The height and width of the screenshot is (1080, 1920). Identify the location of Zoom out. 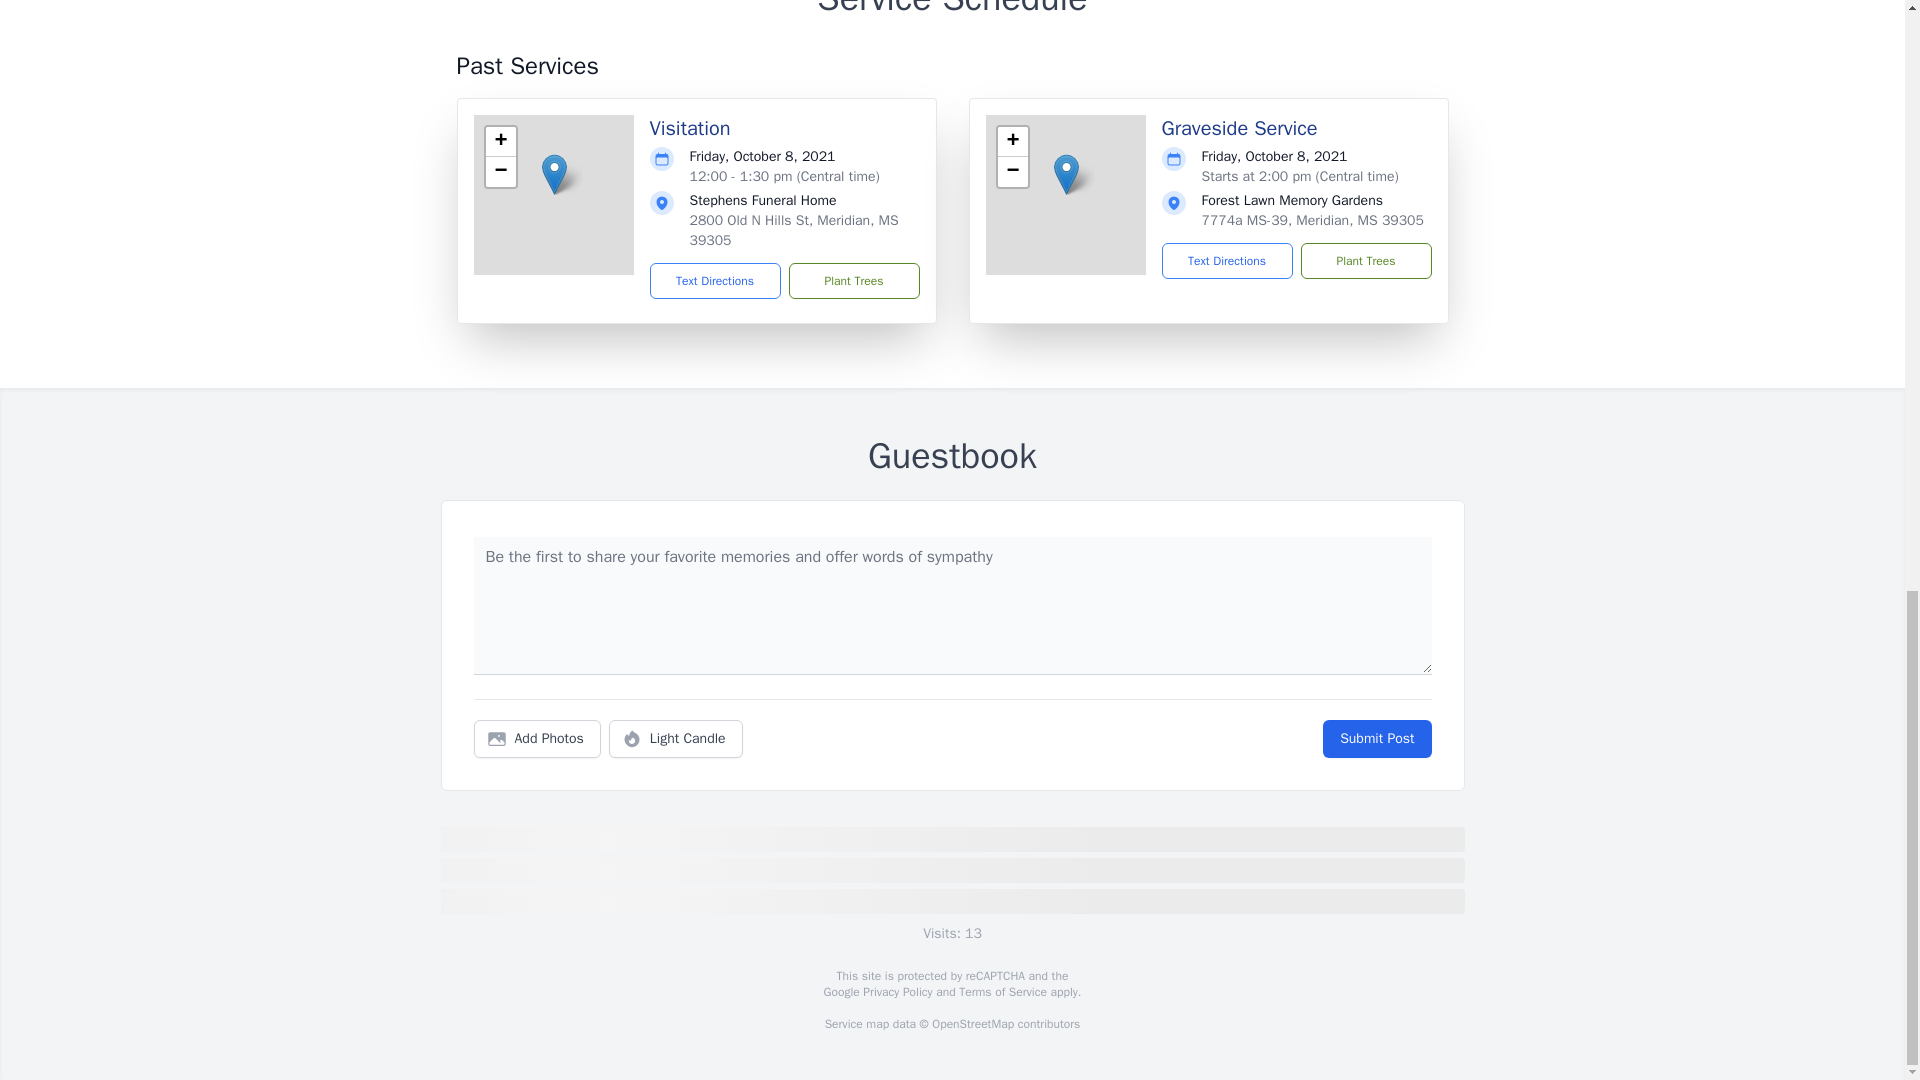
(1012, 171).